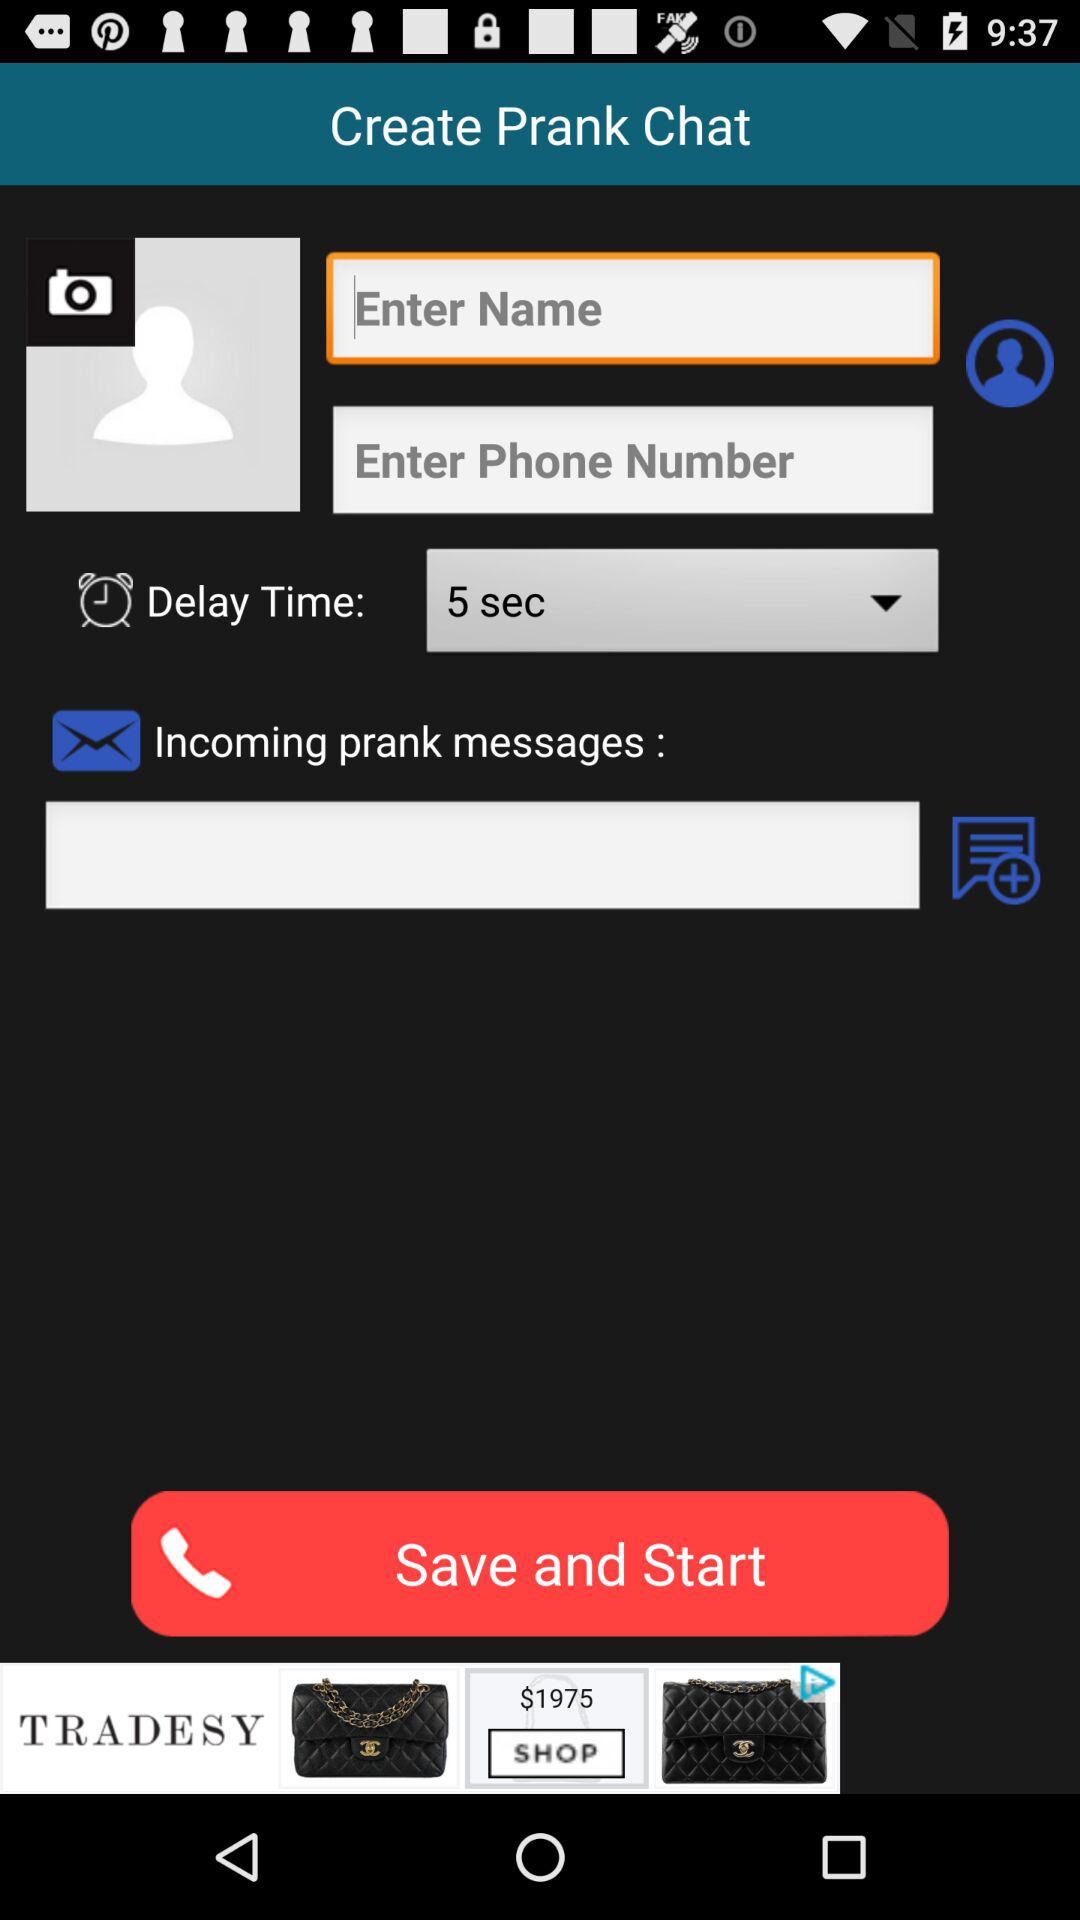 Image resolution: width=1080 pixels, height=1920 pixels. Describe the element at coordinates (420, 1728) in the screenshot. I see `advertisement` at that location.